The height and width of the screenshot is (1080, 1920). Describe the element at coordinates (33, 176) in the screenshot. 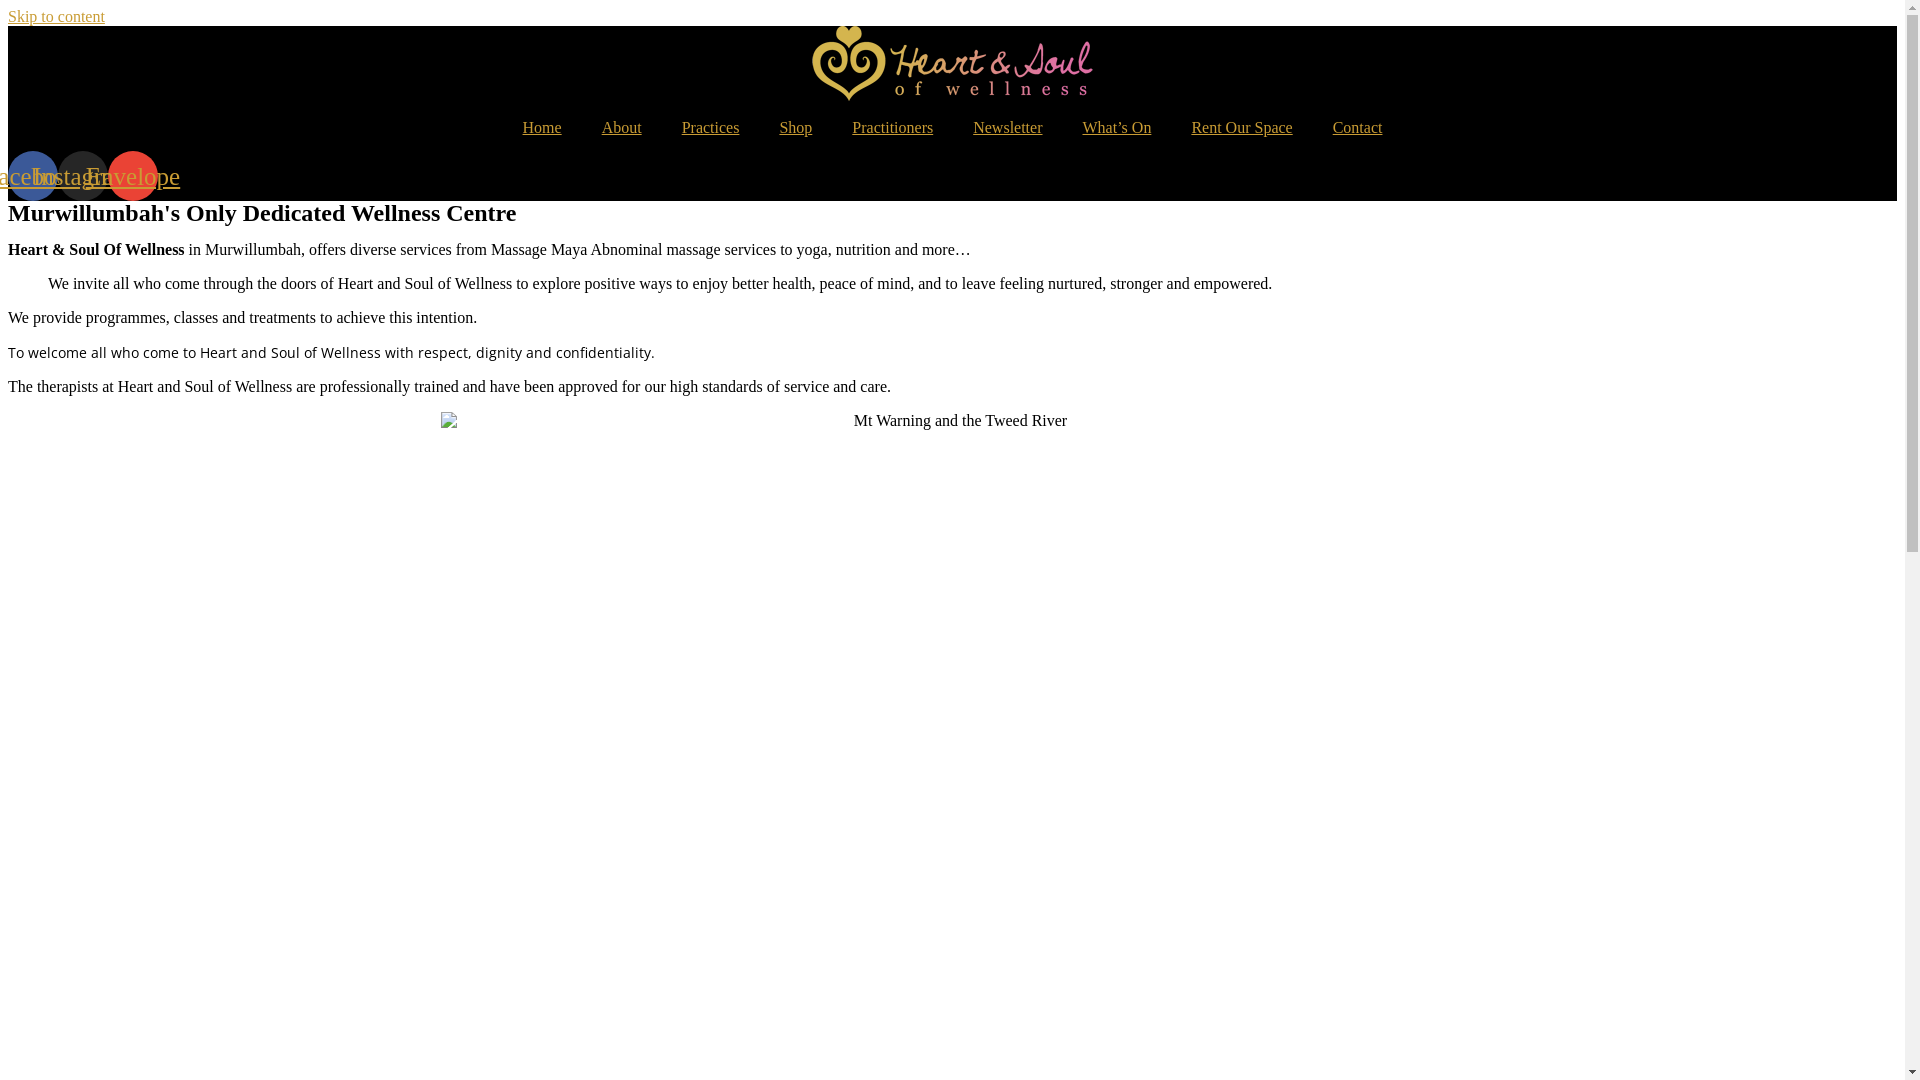

I see `Facebook` at that location.